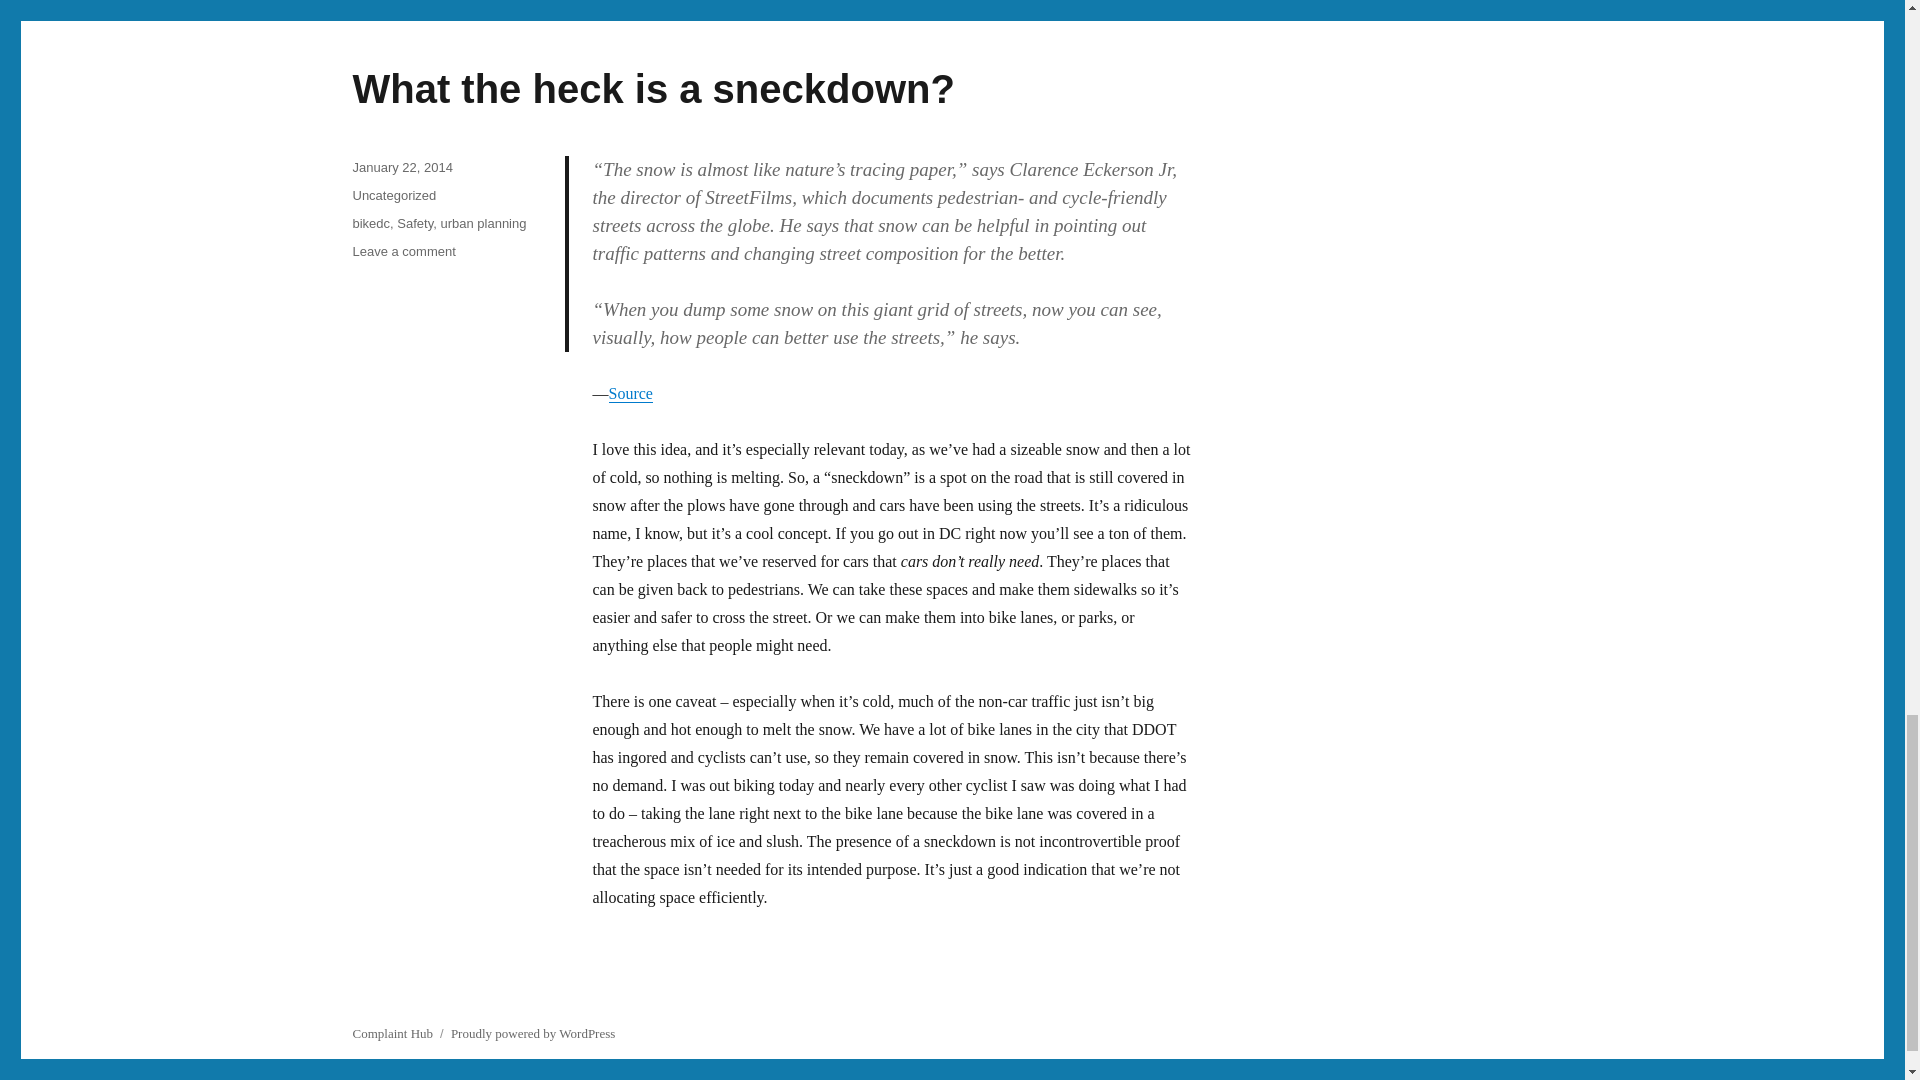 This screenshot has width=1920, height=1080. I want to click on urban planning, so click(403, 252).